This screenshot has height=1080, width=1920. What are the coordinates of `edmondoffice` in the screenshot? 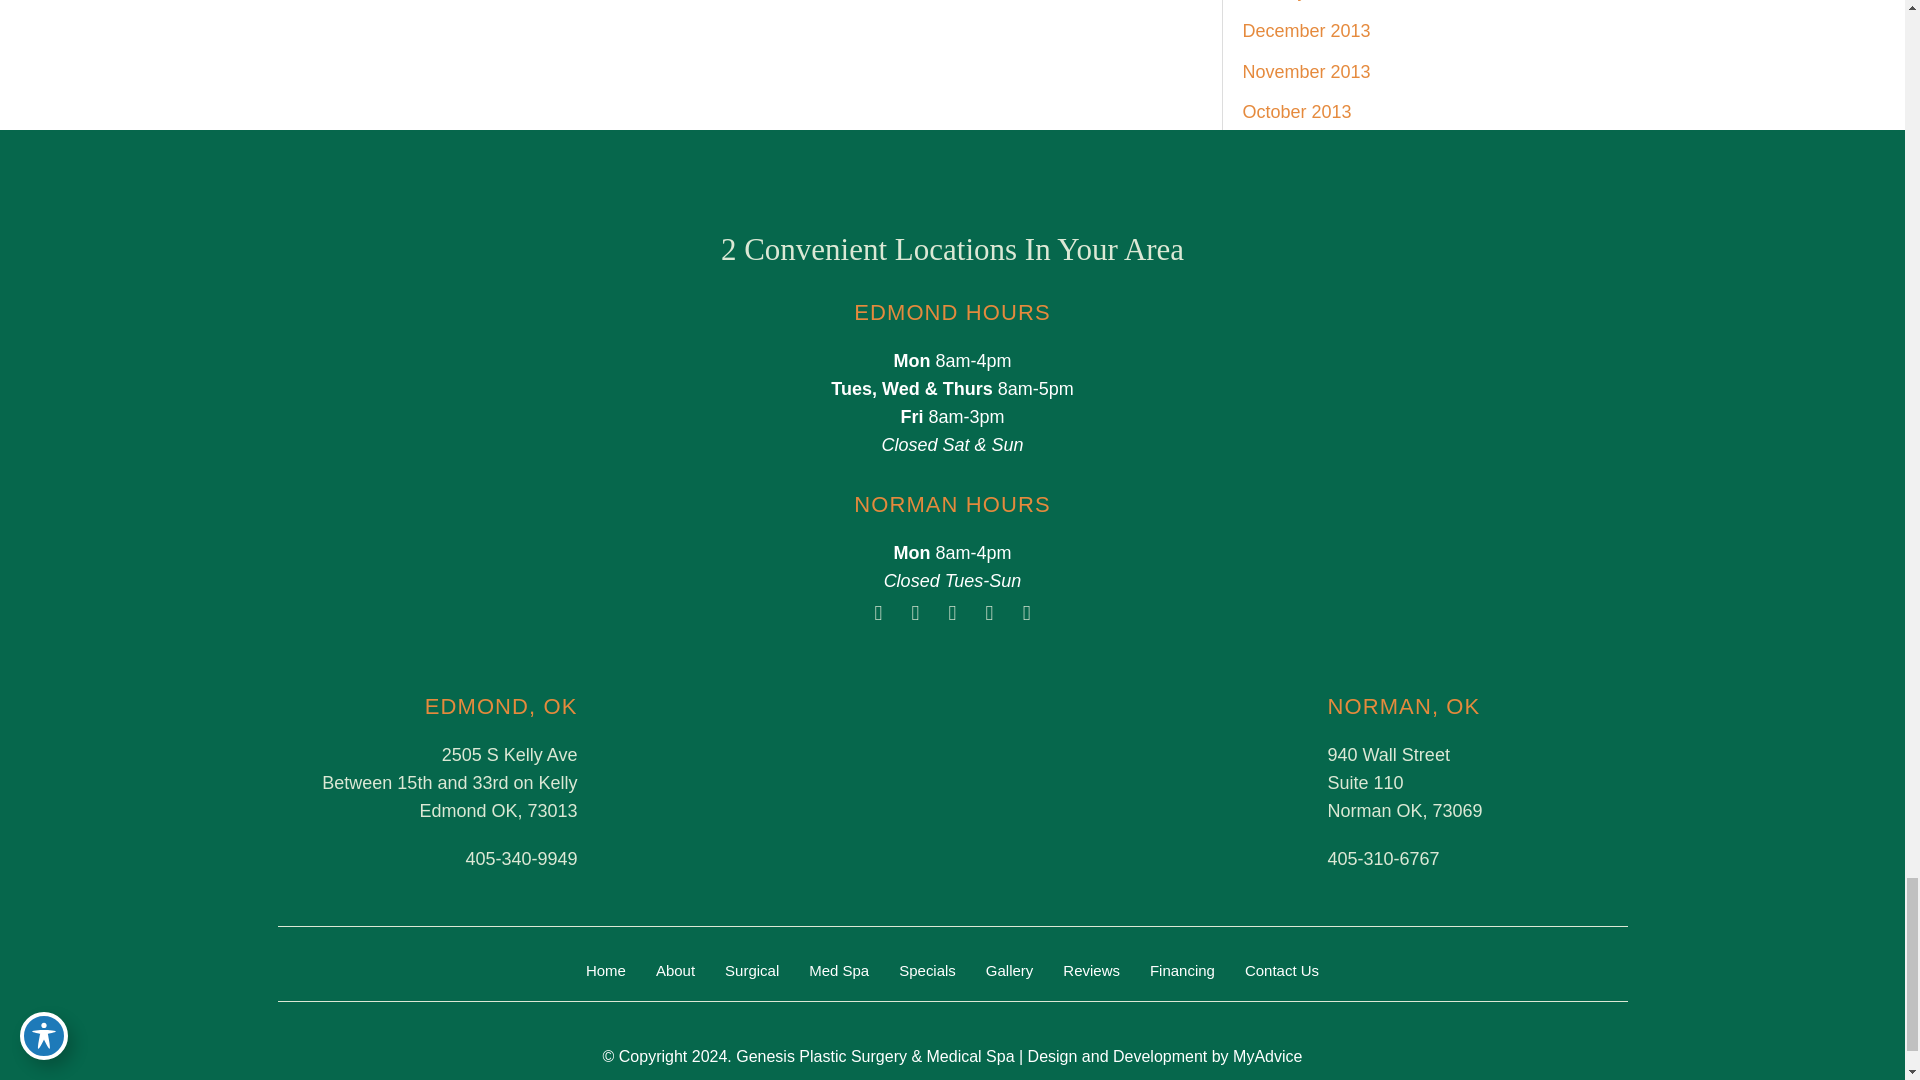 It's located at (779, 782).